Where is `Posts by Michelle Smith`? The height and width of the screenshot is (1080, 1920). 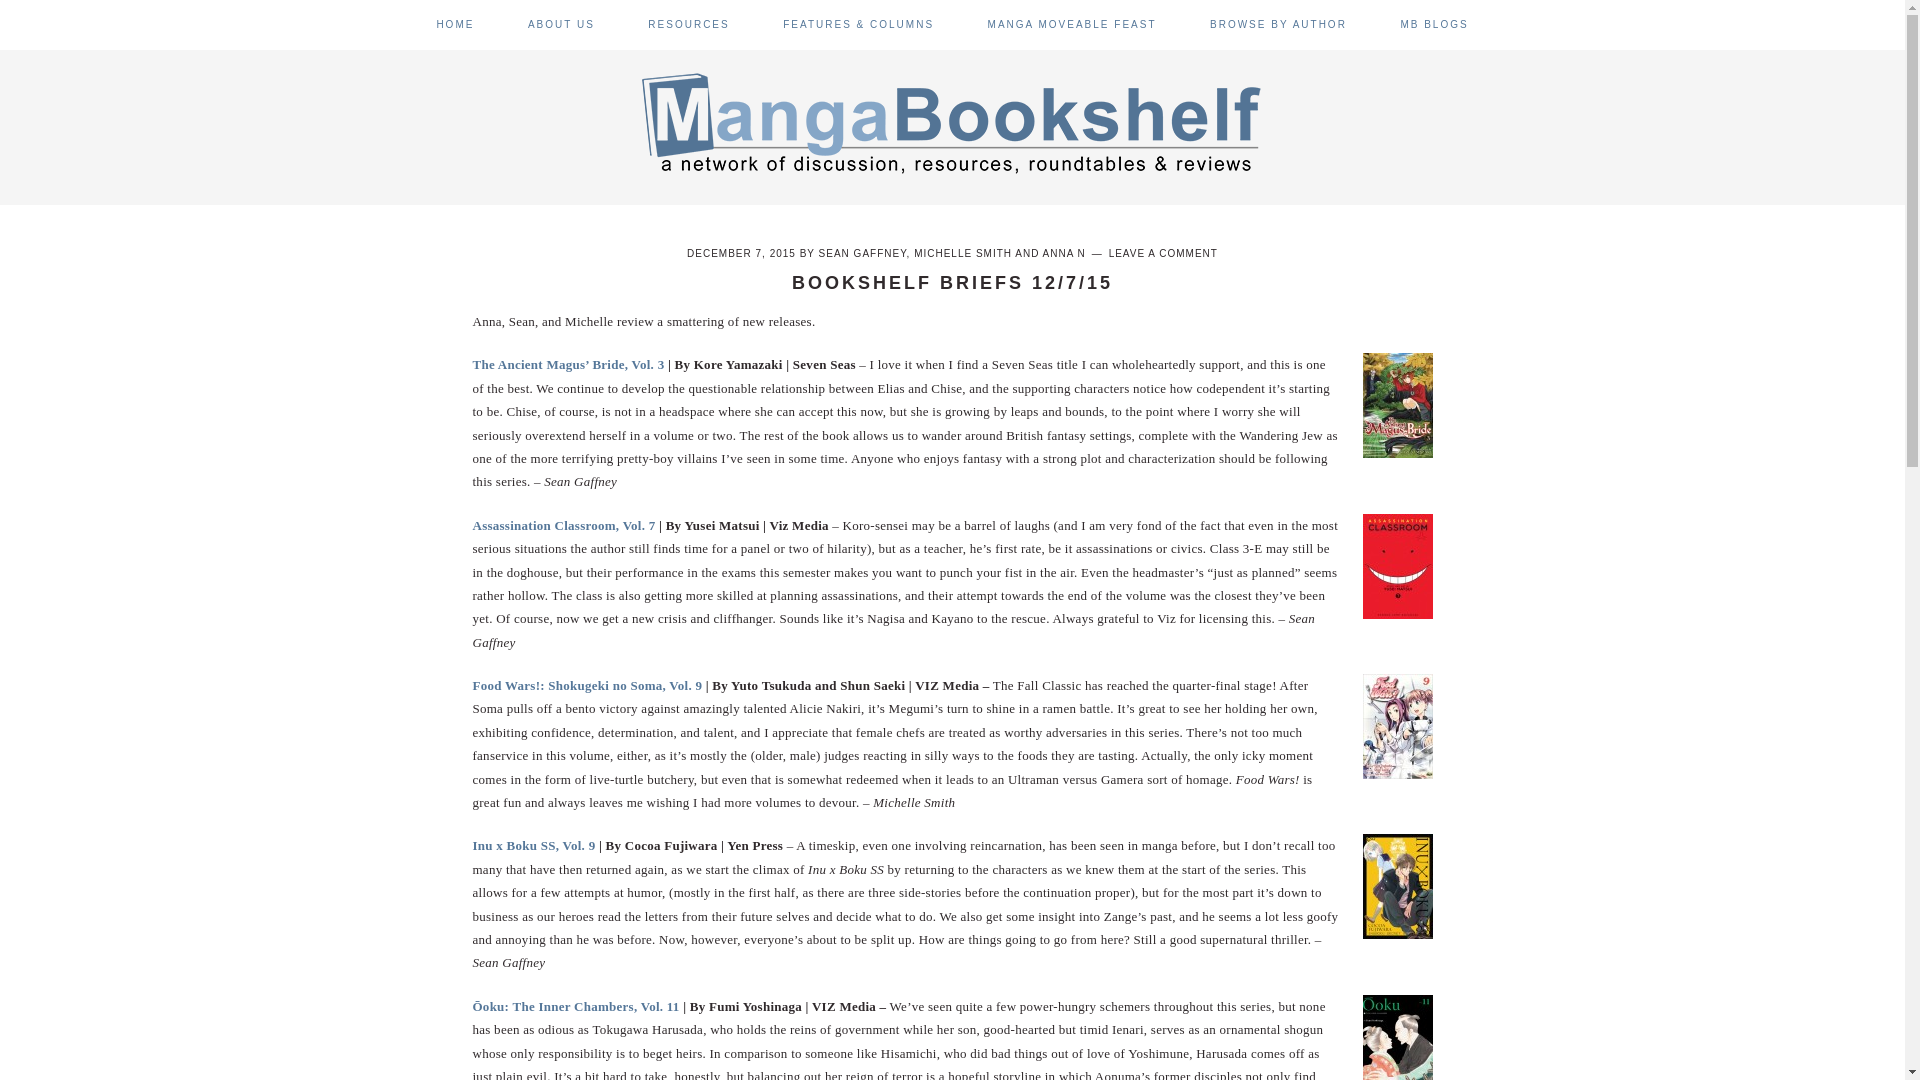 Posts by Michelle Smith is located at coordinates (962, 254).